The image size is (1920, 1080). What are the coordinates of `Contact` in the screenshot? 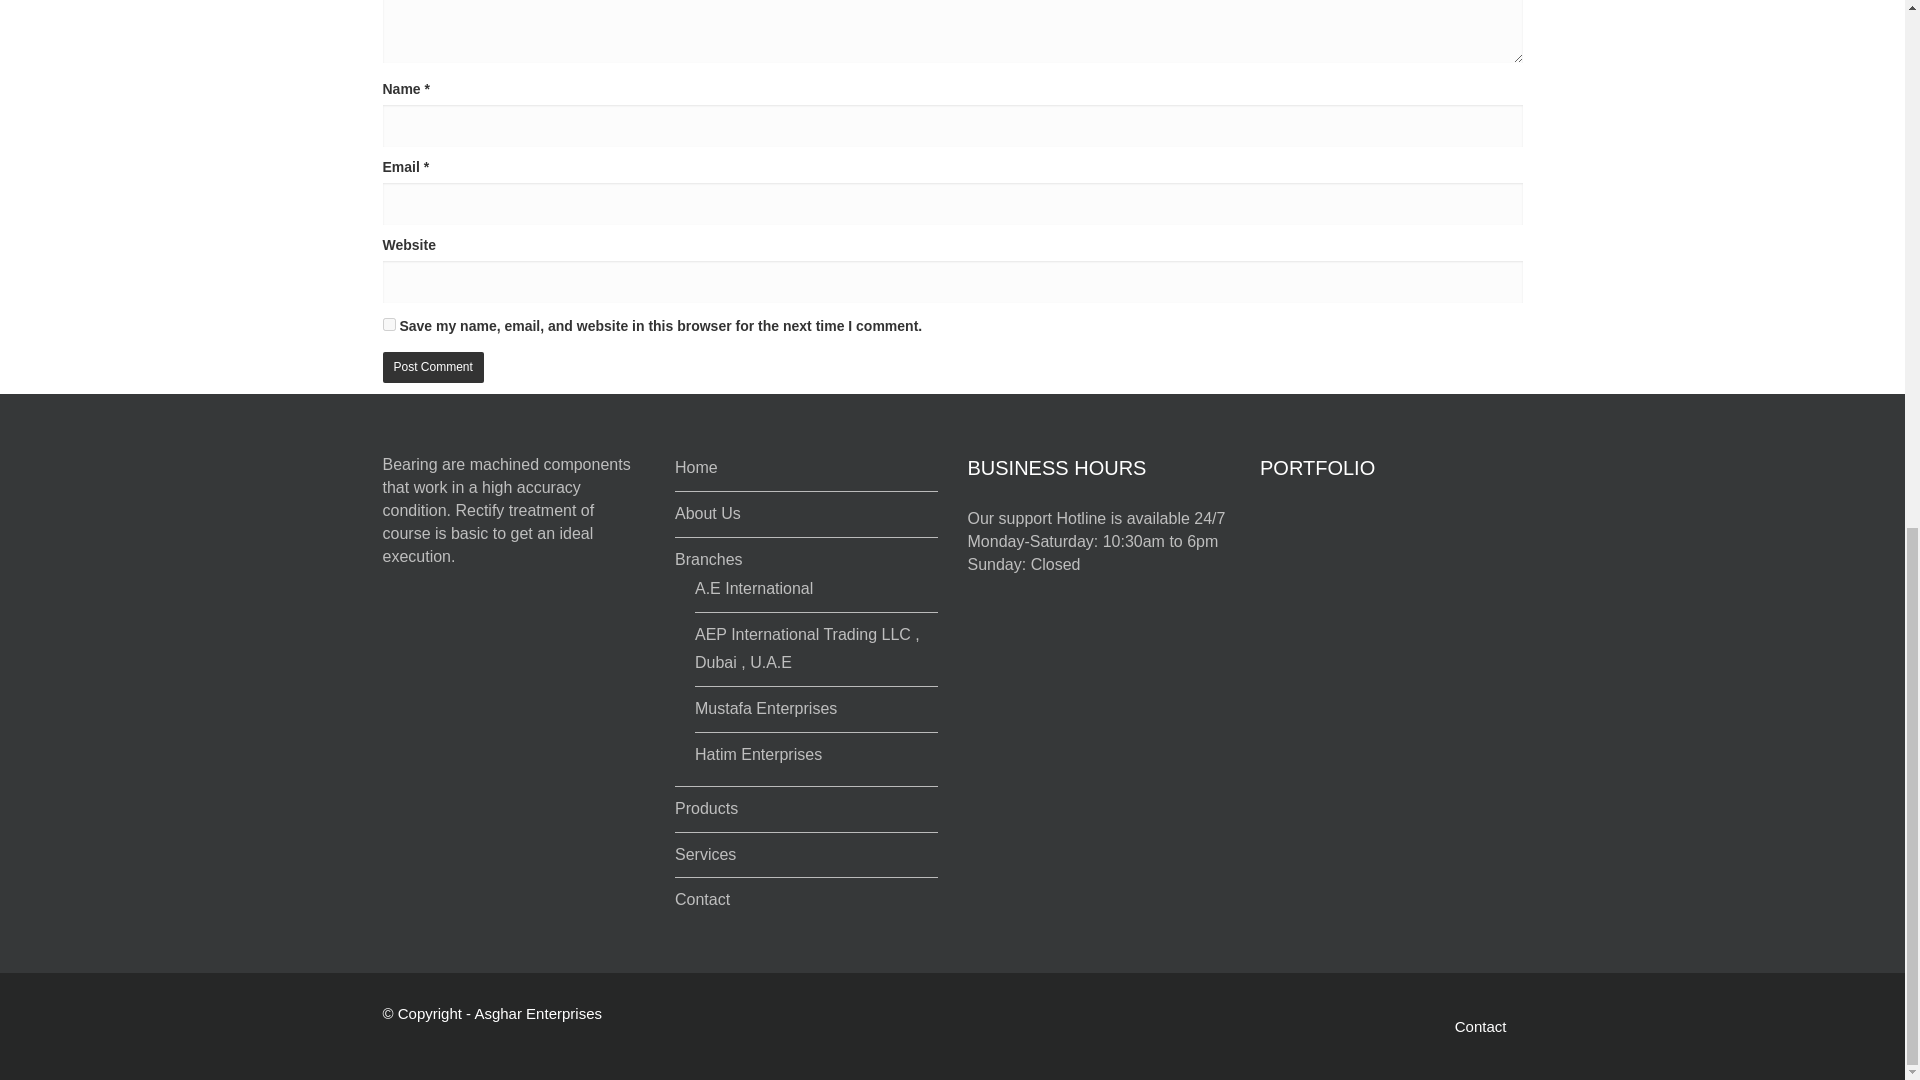 It's located at (702, 900).